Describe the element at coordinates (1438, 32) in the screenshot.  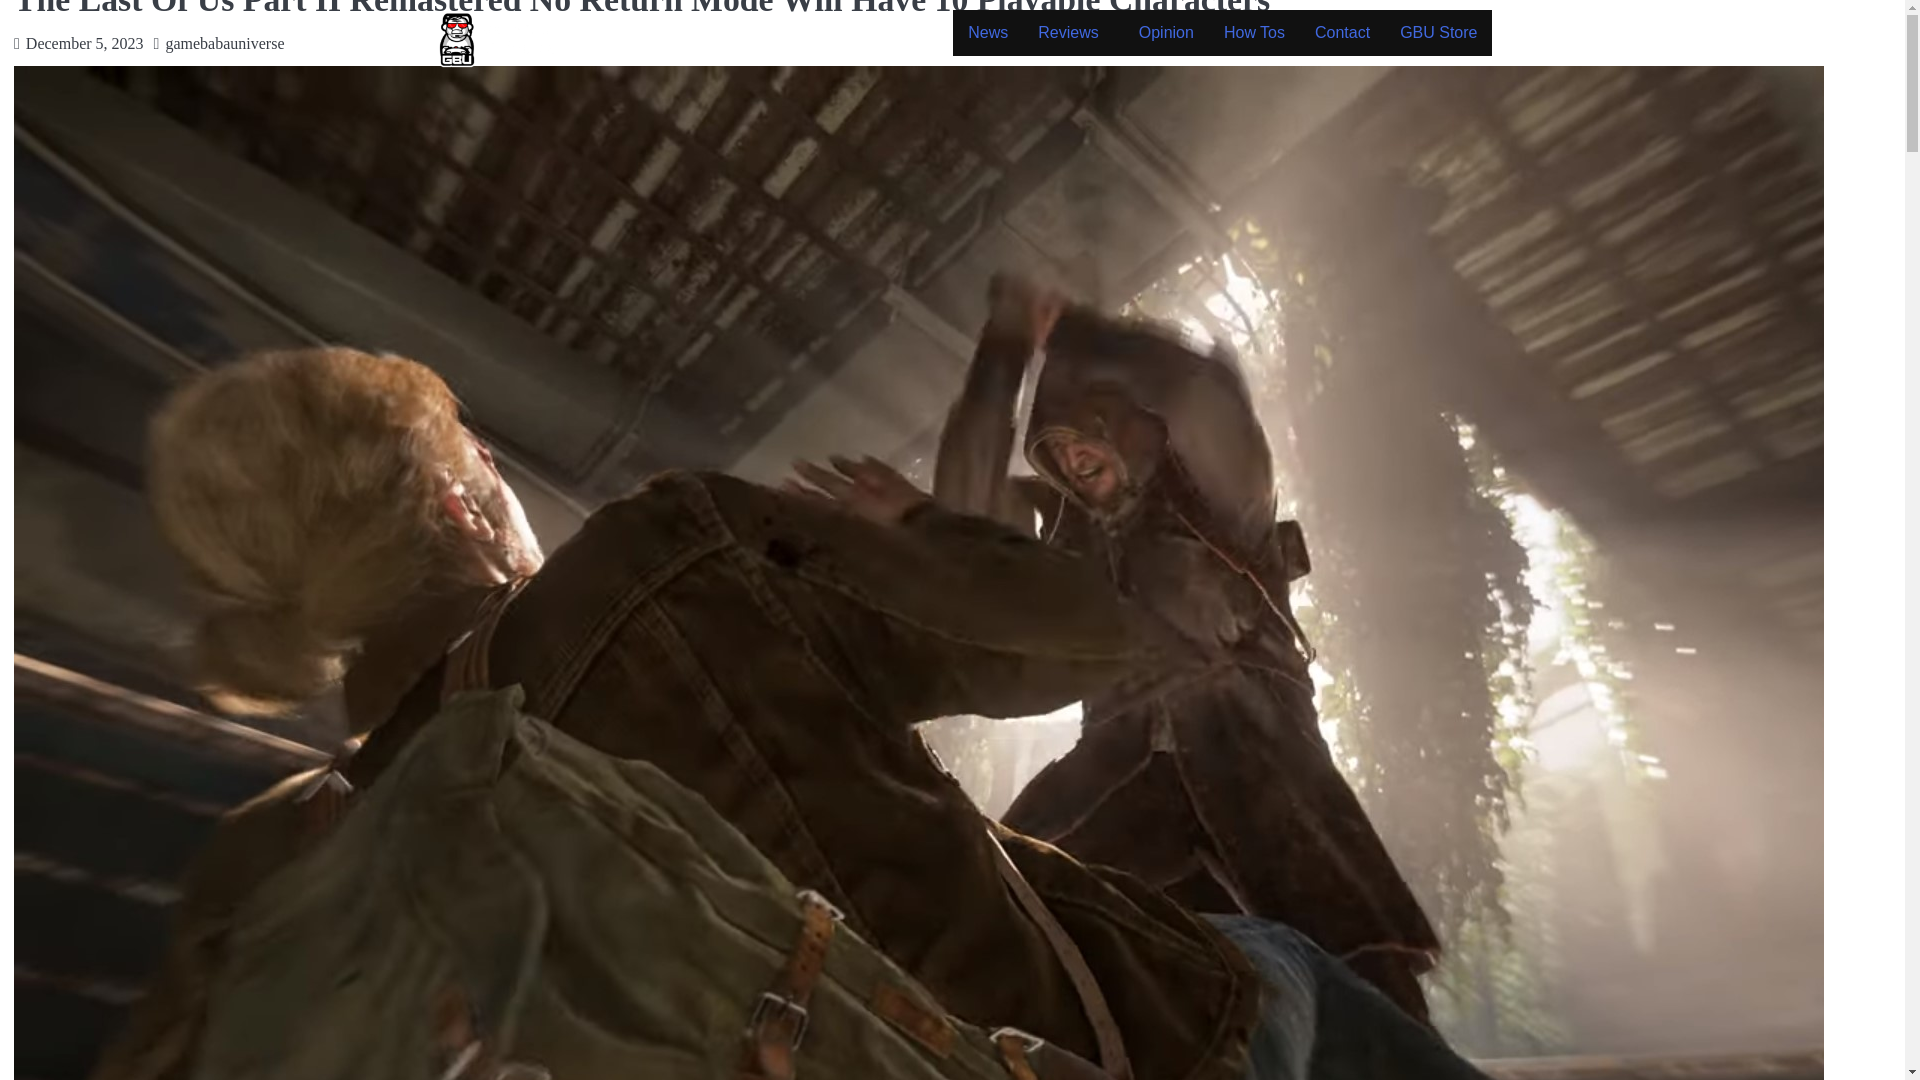
I see `GBU Store` at that location.